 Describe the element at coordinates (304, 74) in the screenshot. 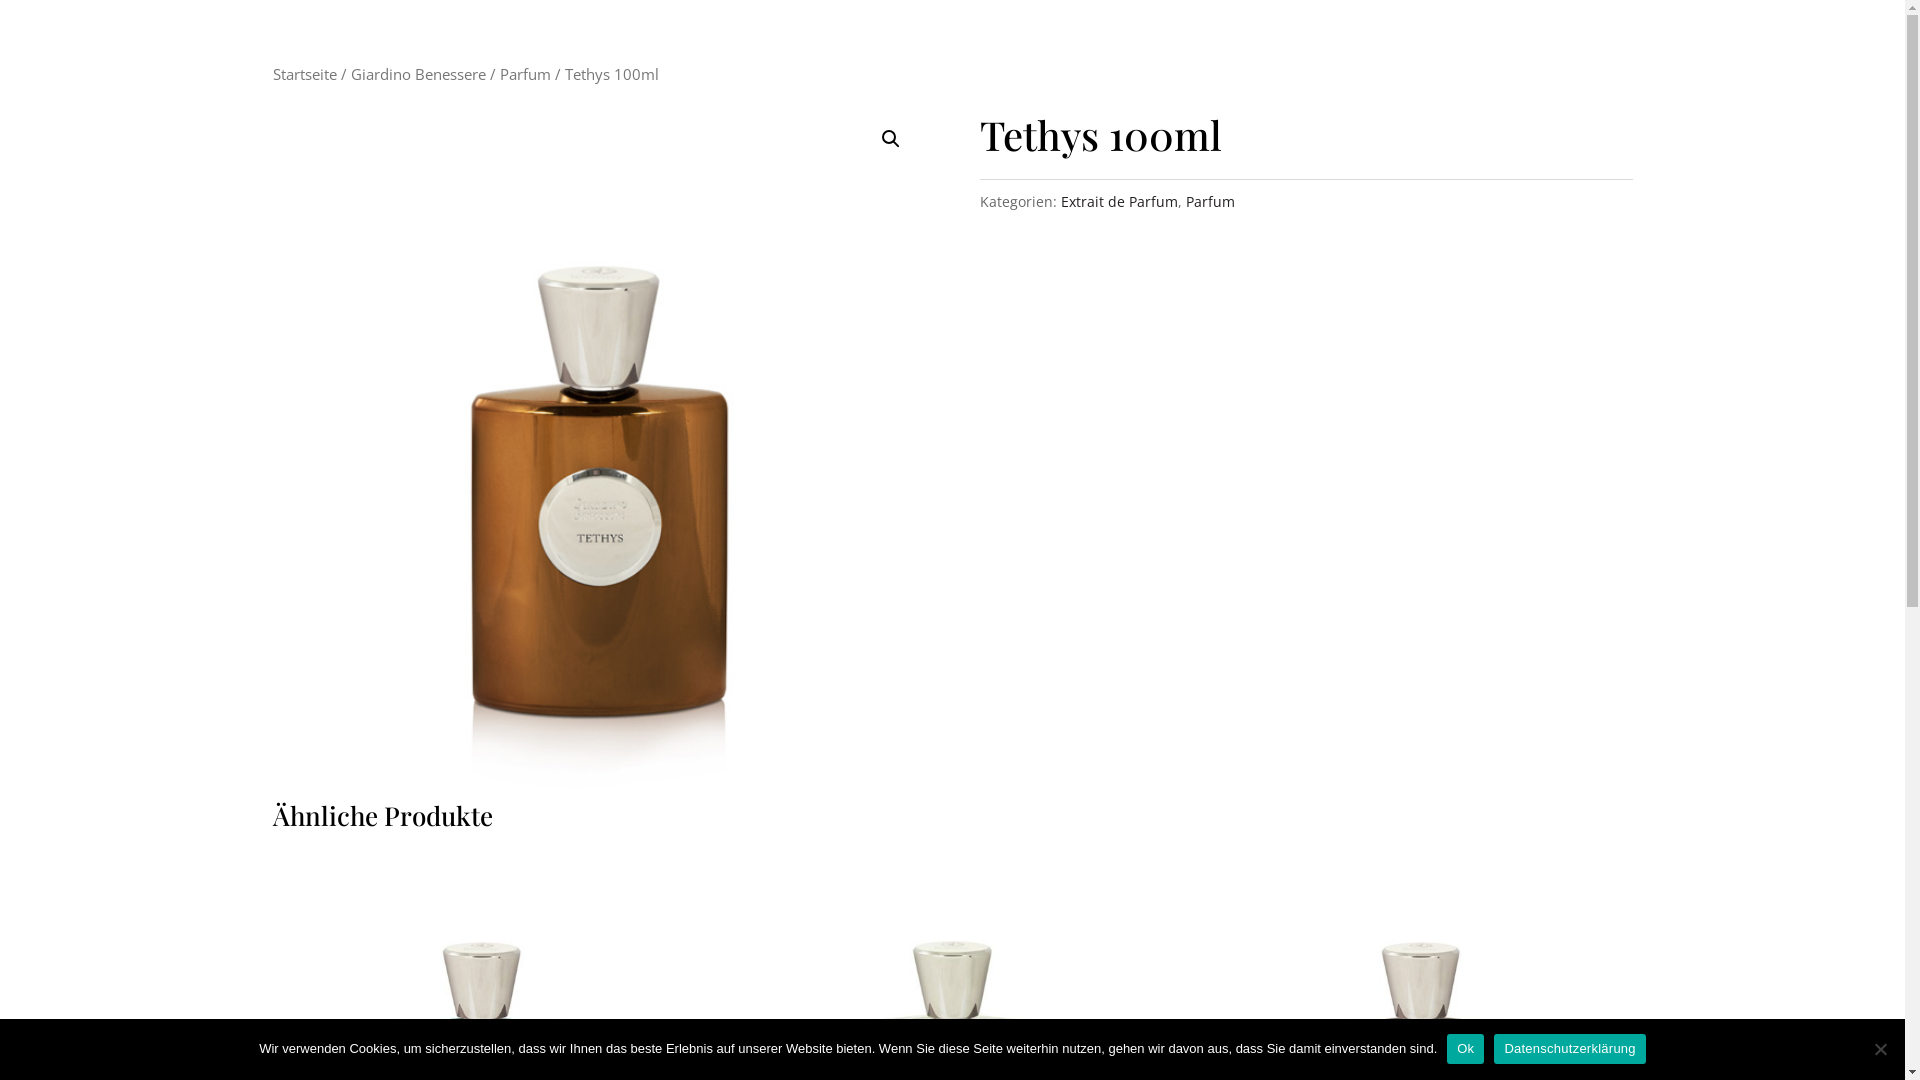

I see `Startseite` at that location.